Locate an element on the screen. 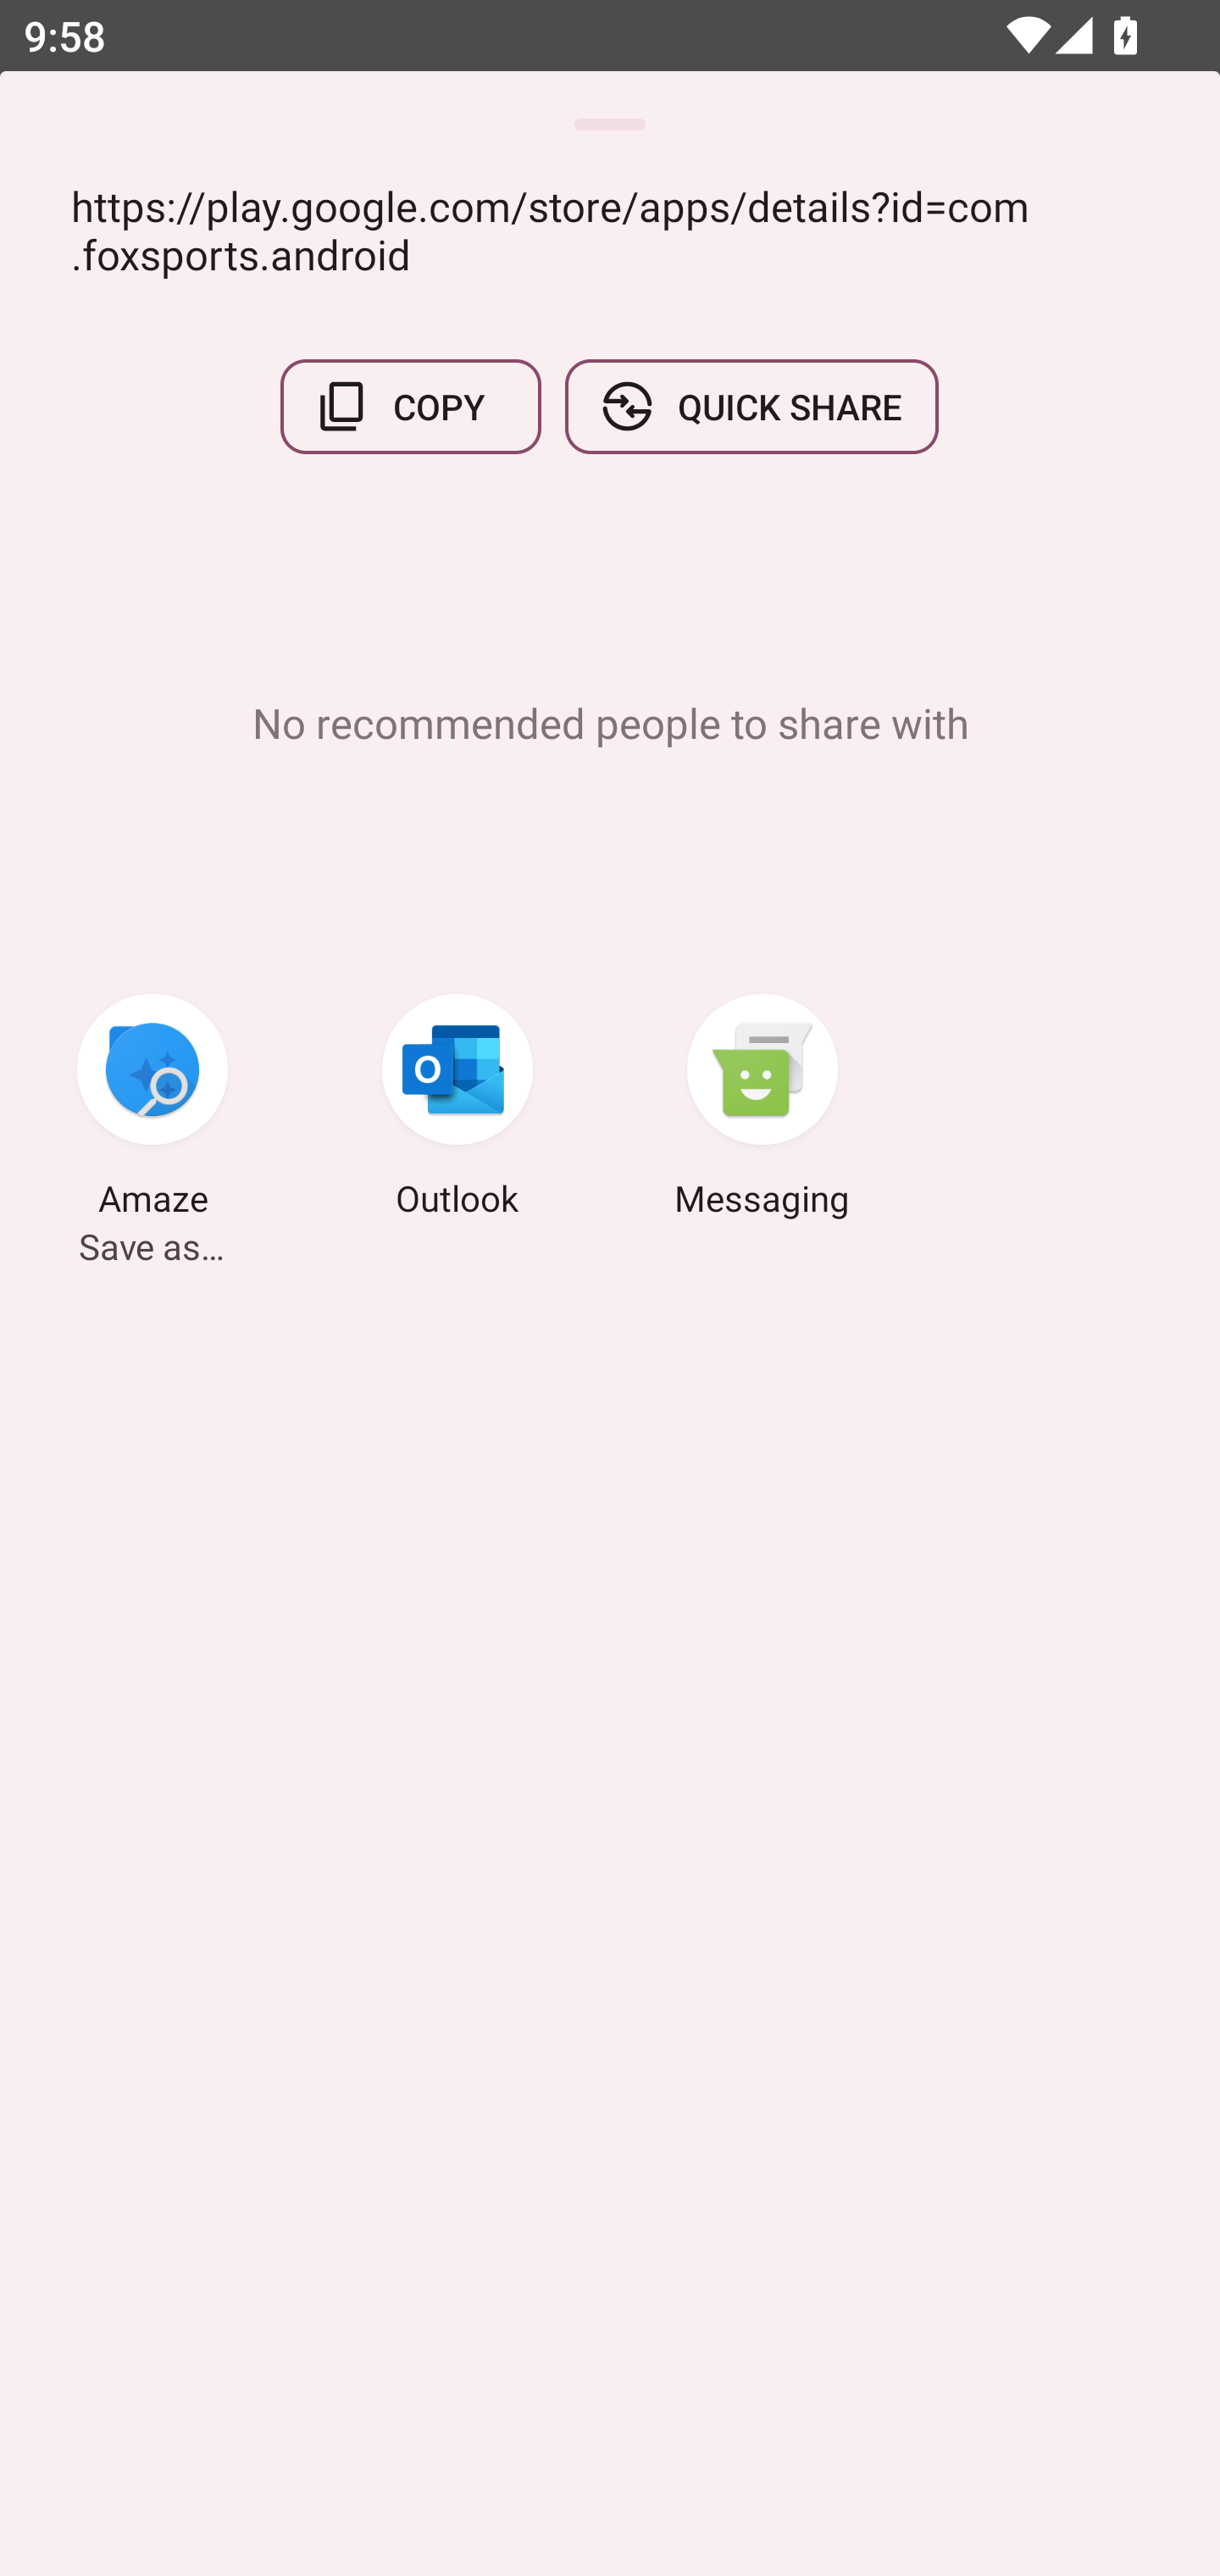 Image resolution: width=1220 pixels, height=2576 pixels. Outlook is located at coordinates (457, 1110).